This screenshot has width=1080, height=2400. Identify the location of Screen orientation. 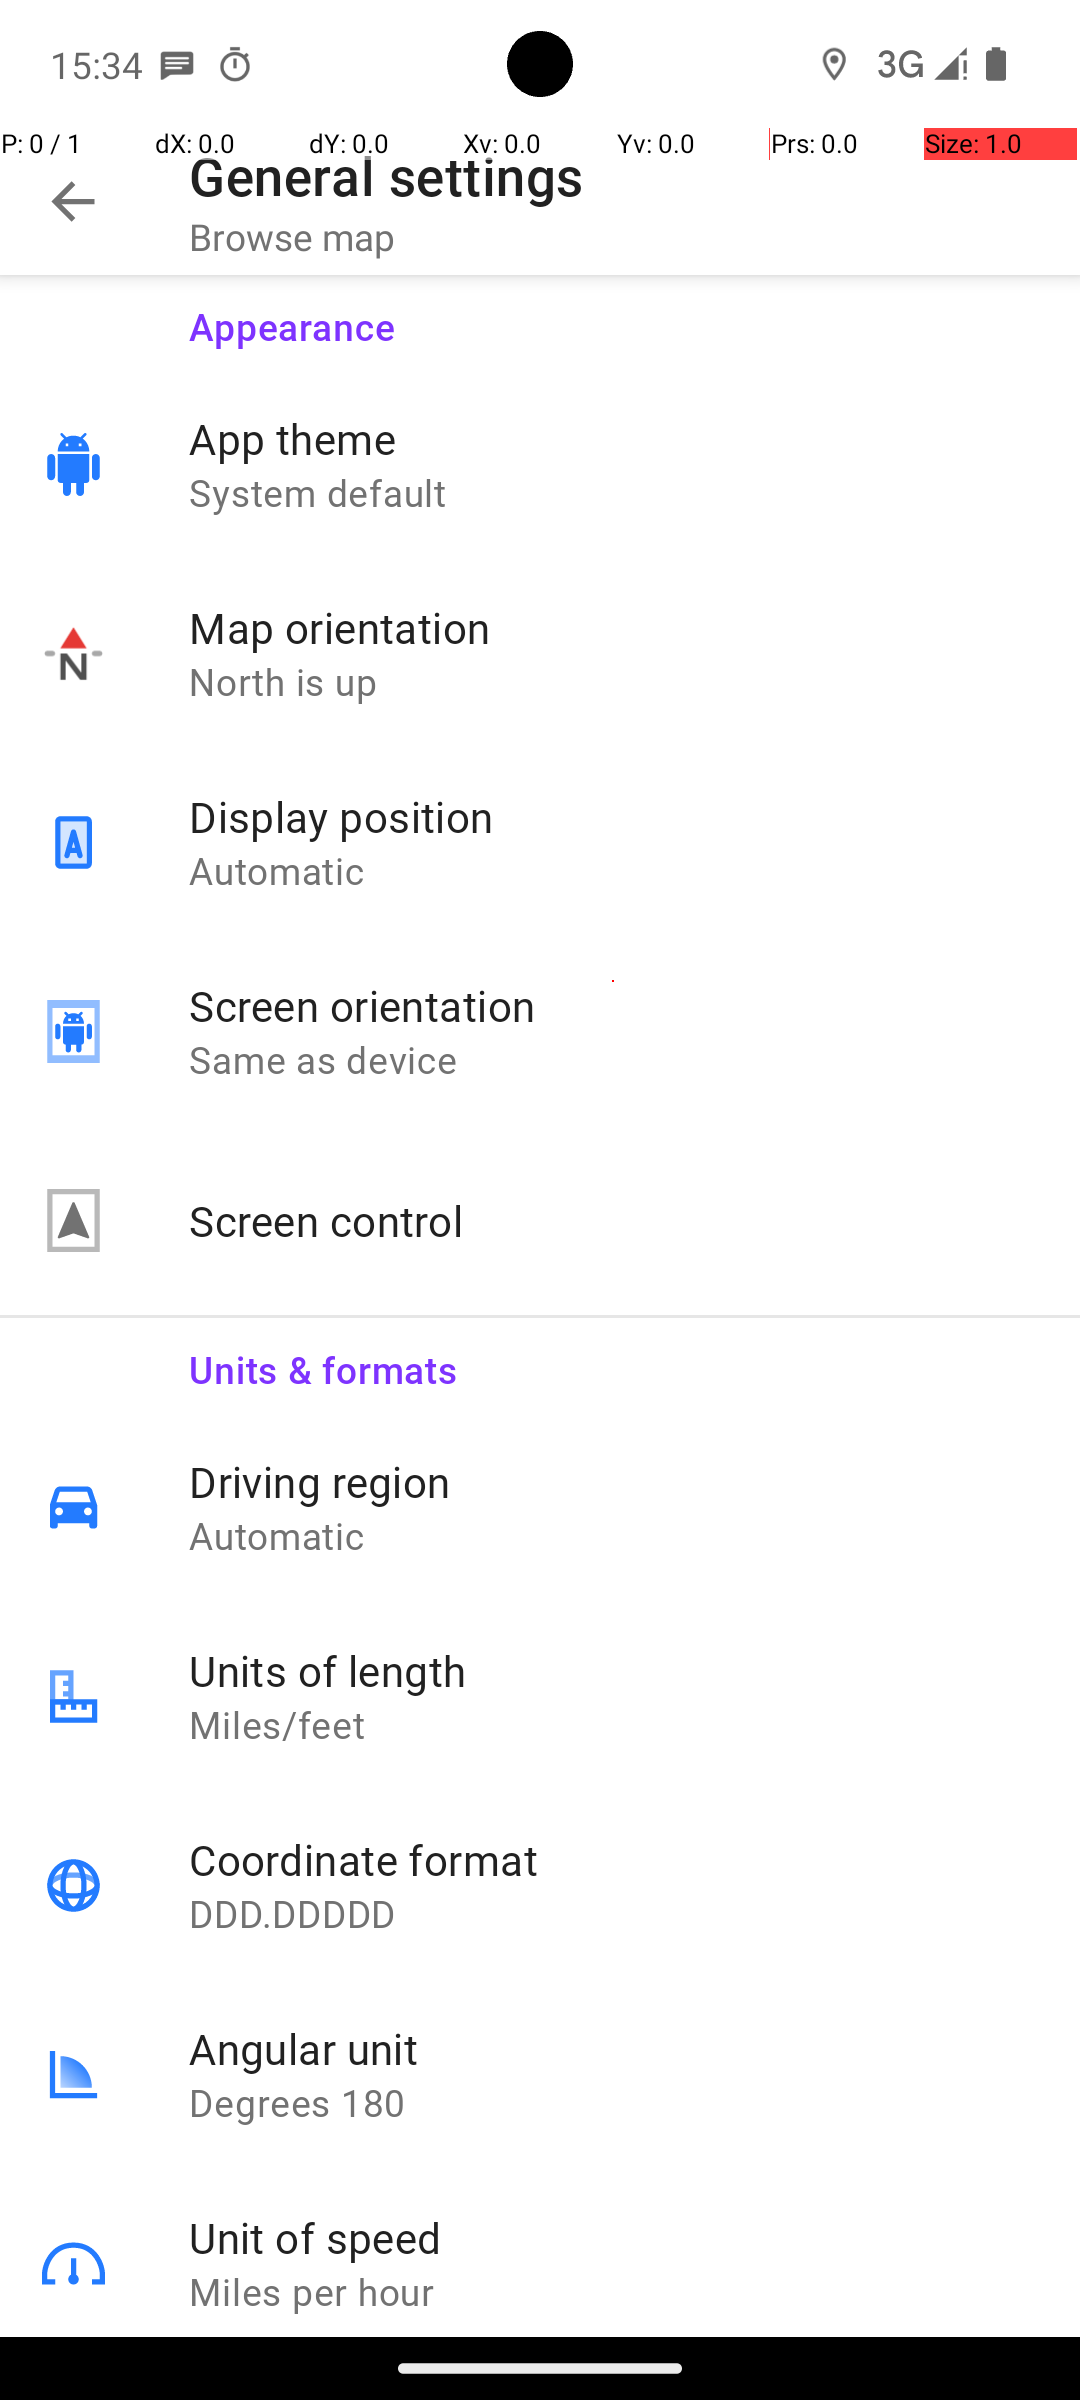
(614, 1006).